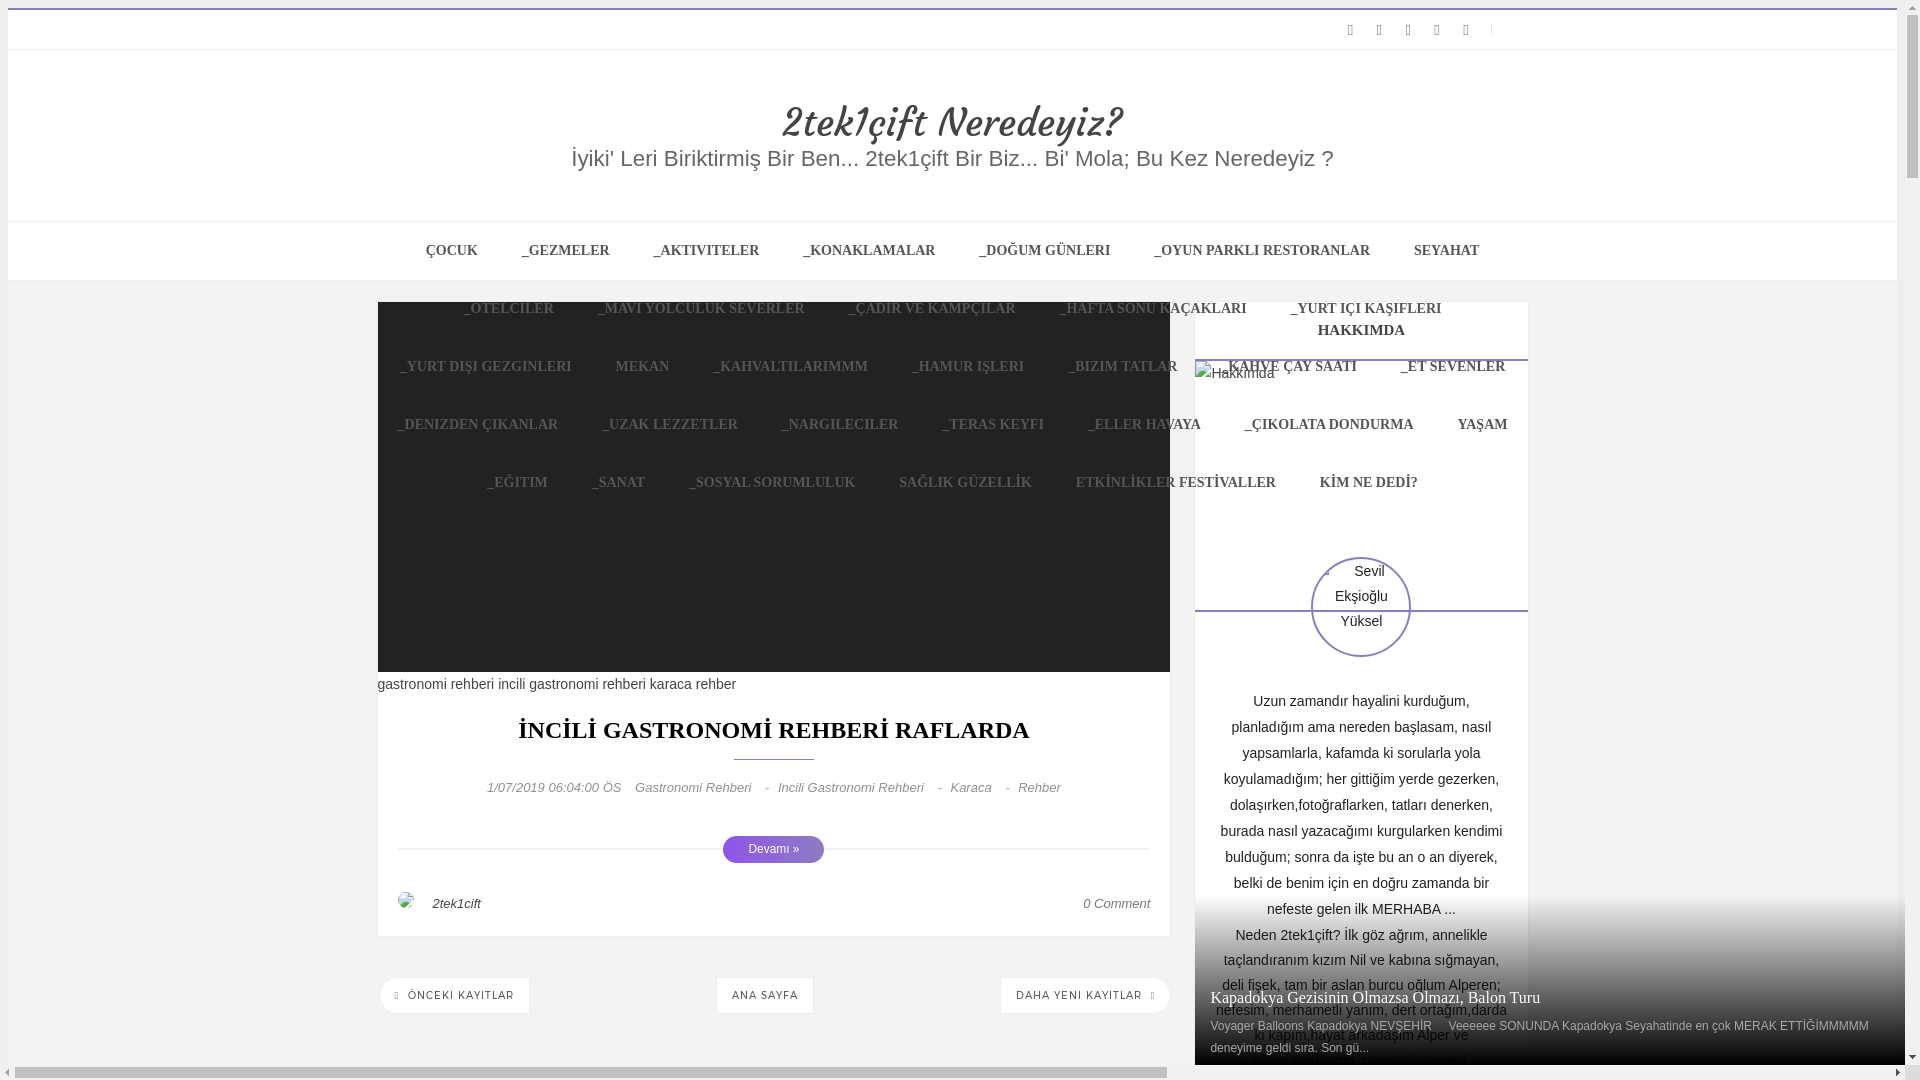 The height and width of the screenshot is (1080, 1920). What do you see at coordinates (772, 483) in the screenshot?
I see `_SOSYAL SORUMLULUK` at bounding box center [772, 483].